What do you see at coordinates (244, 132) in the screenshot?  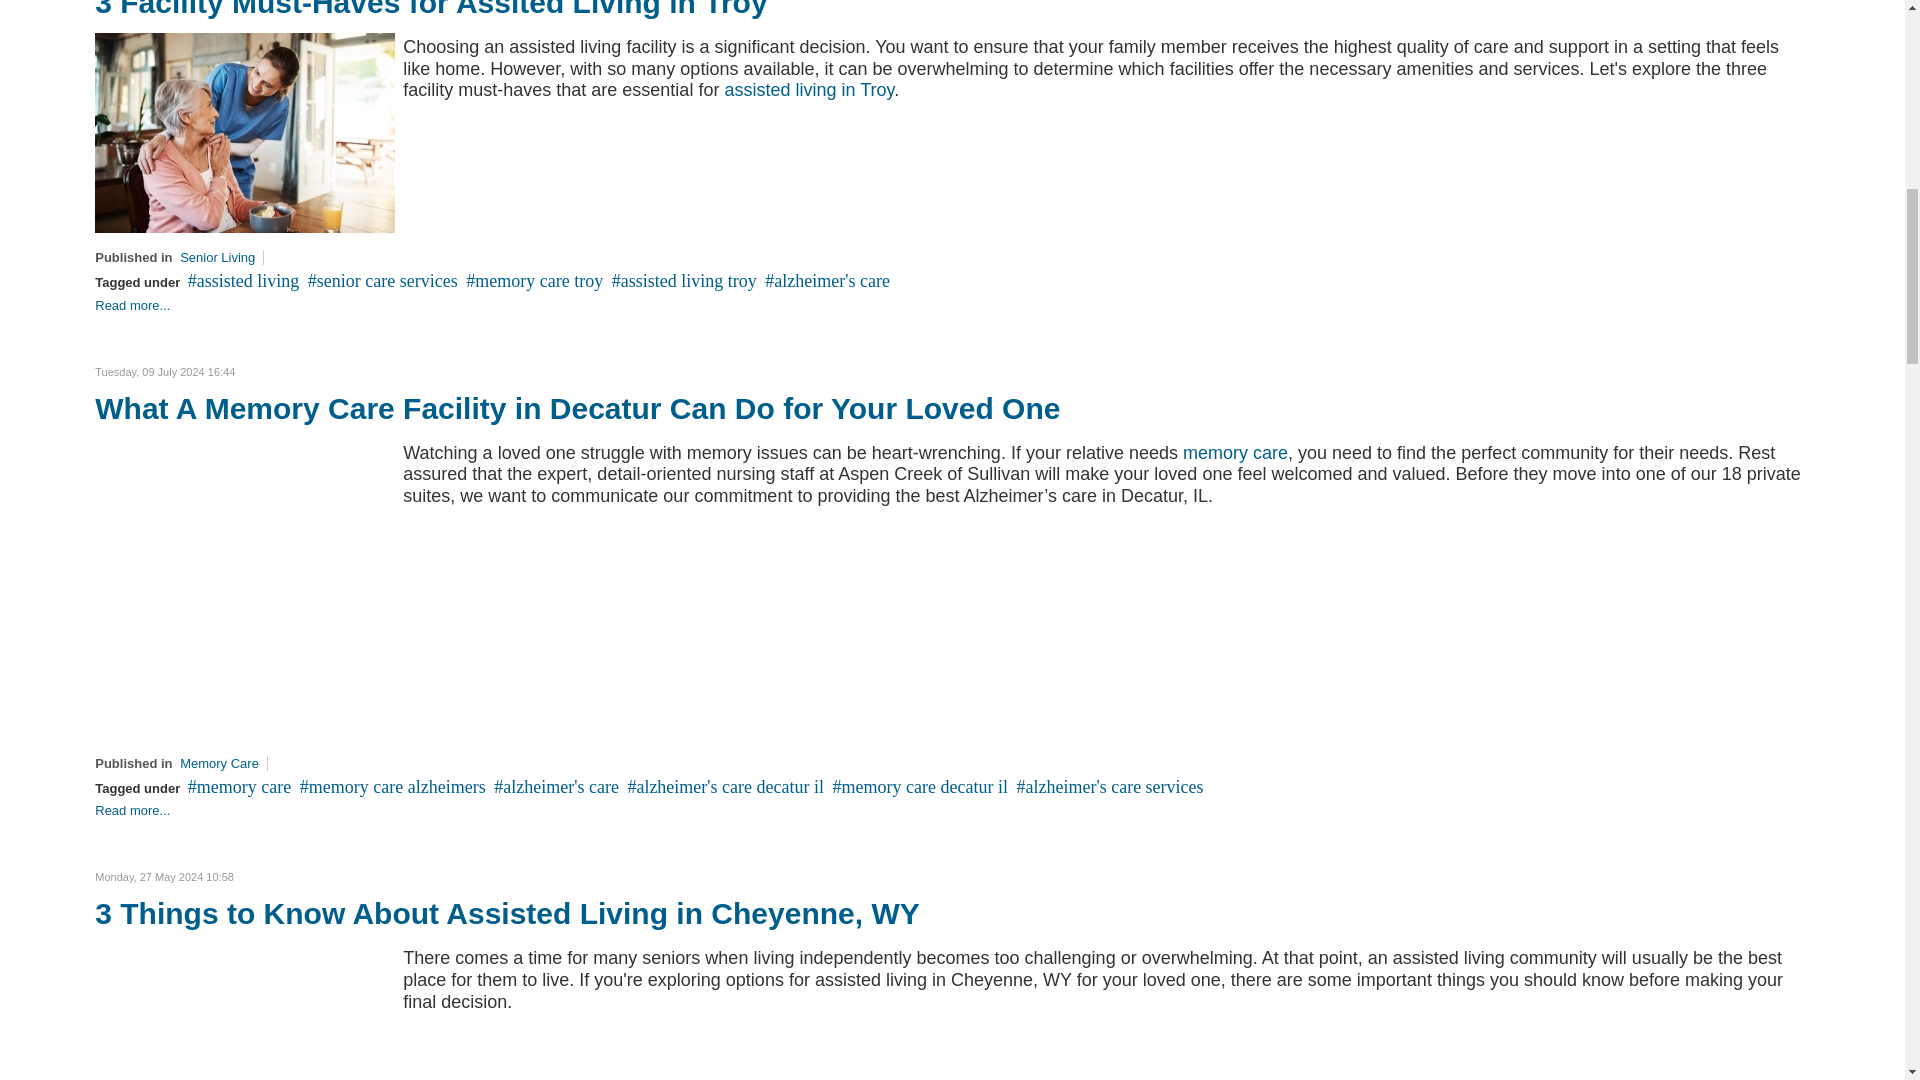 I see `3 Facility Must-Haves for Assited Living in Troy` at bounding box center [244, 132].